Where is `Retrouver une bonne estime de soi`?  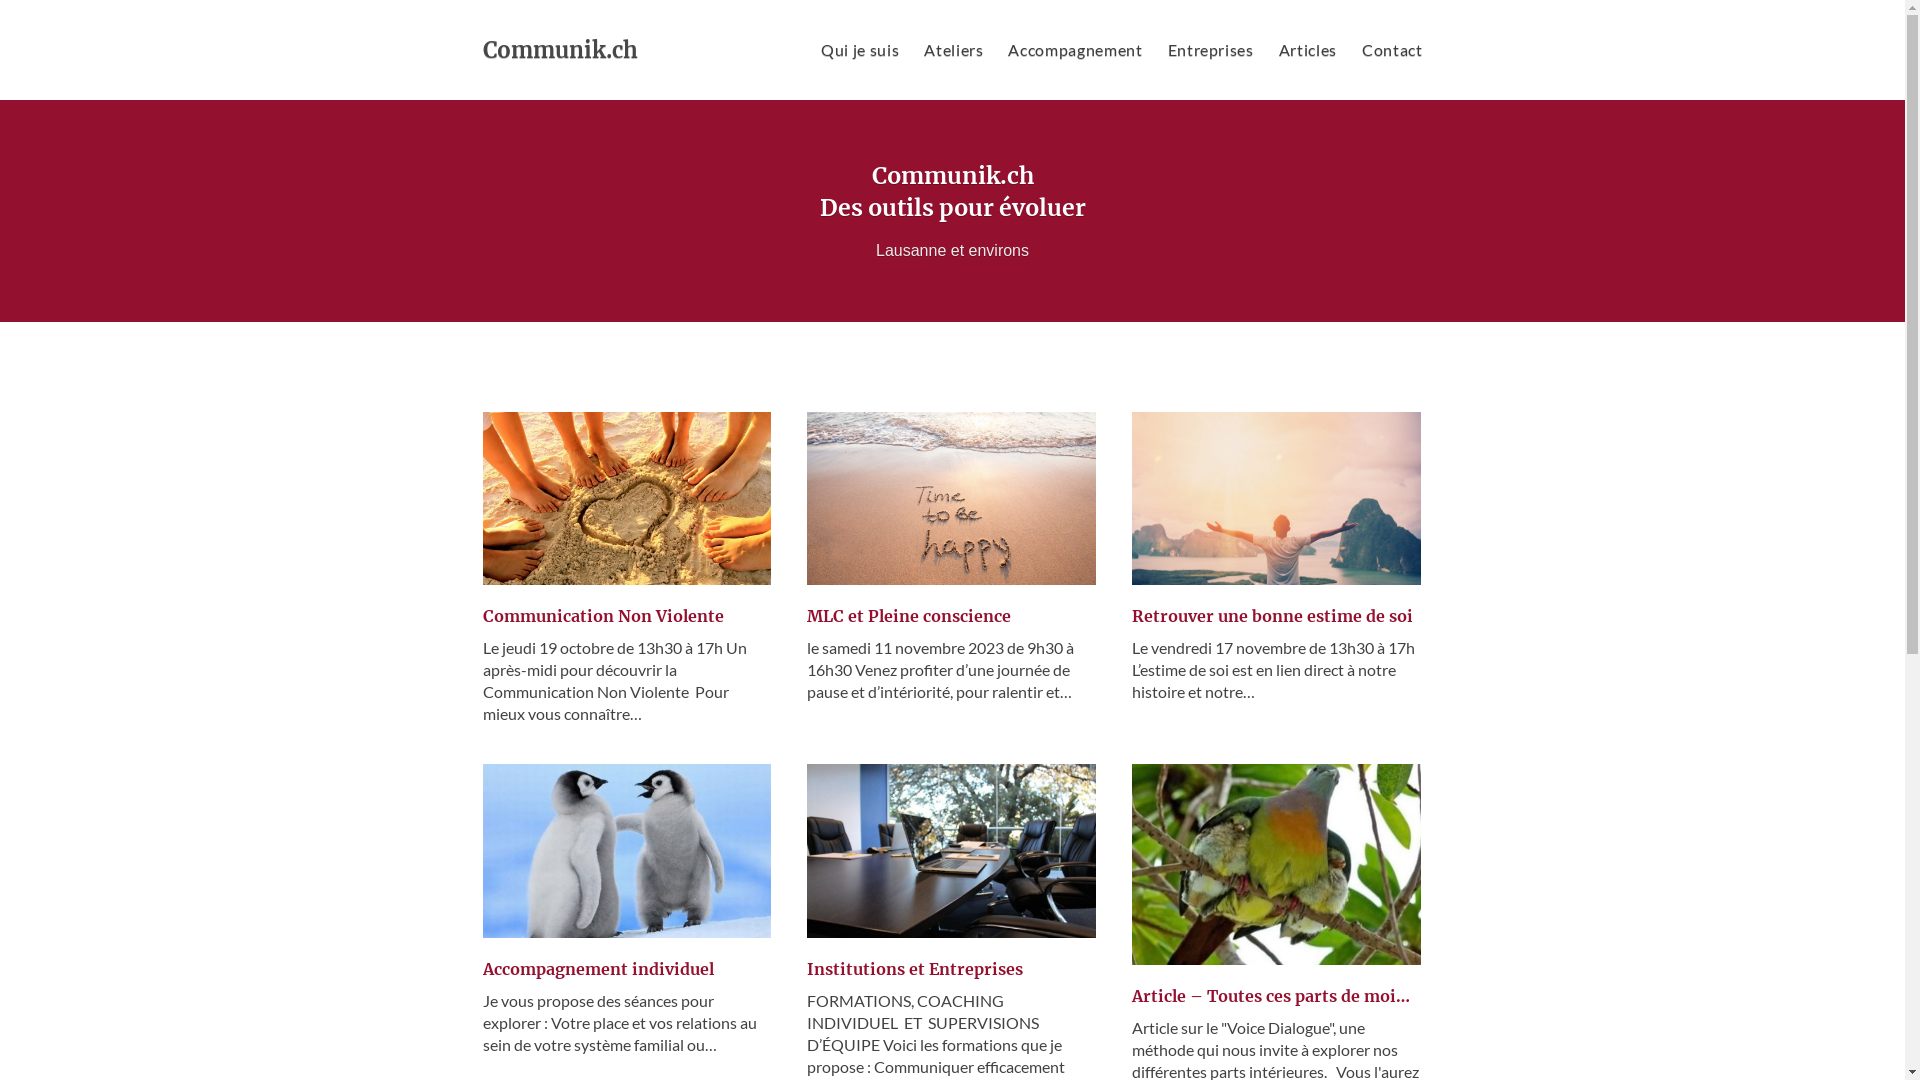 Retrouver une bonne estime de soi is located at coordinates (1272, 616).